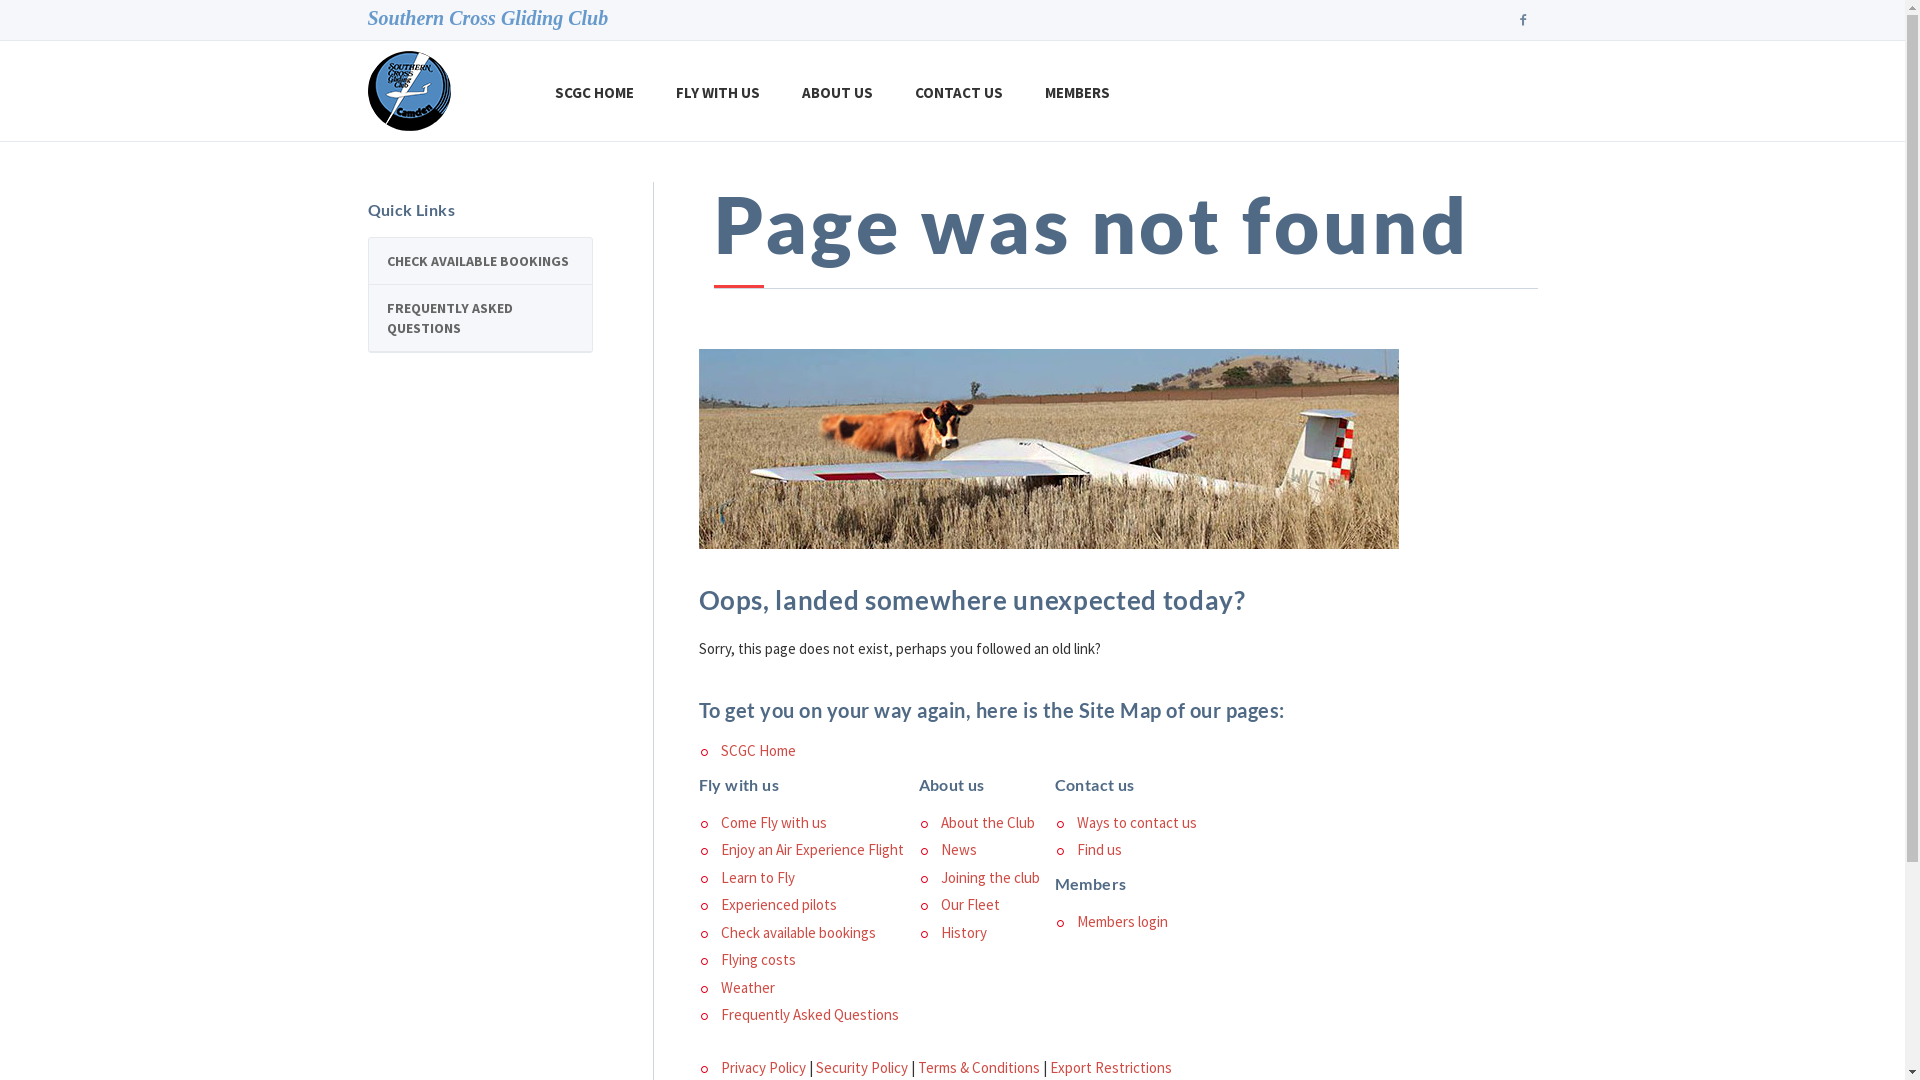  What do you see at coordinates (1122, 922) in the screenshot?
I see `Members login` at bounding box center [1122, 922].